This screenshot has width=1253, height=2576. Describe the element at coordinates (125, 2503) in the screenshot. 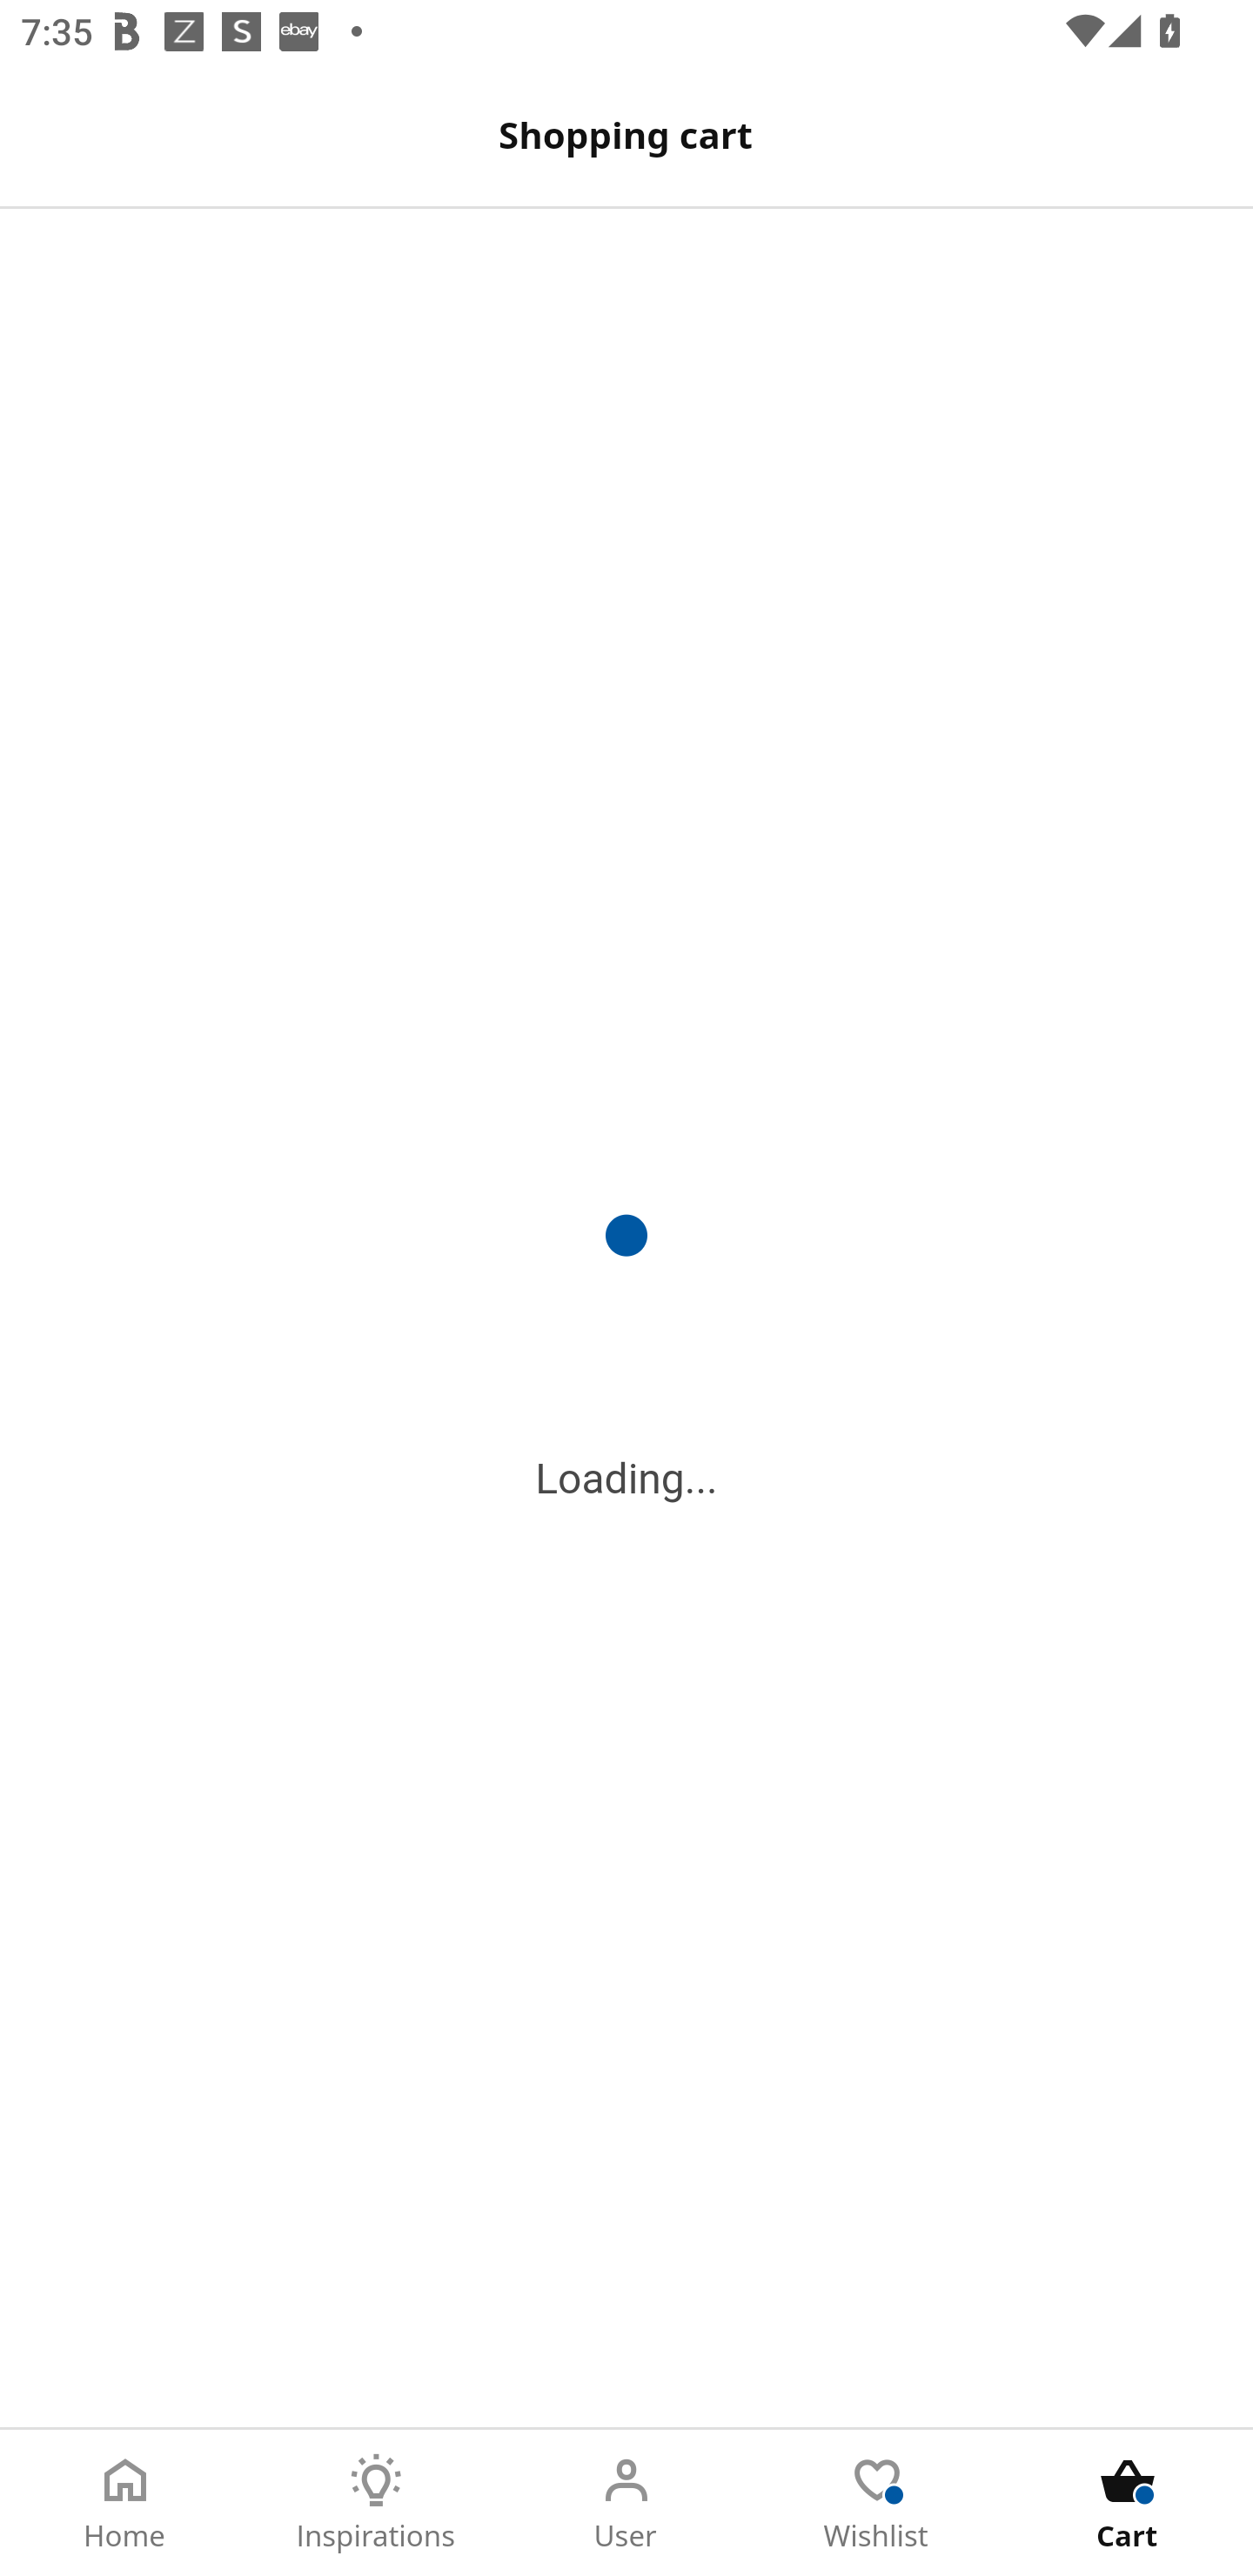

I see `Home
Tab 1 of 5` at that location.